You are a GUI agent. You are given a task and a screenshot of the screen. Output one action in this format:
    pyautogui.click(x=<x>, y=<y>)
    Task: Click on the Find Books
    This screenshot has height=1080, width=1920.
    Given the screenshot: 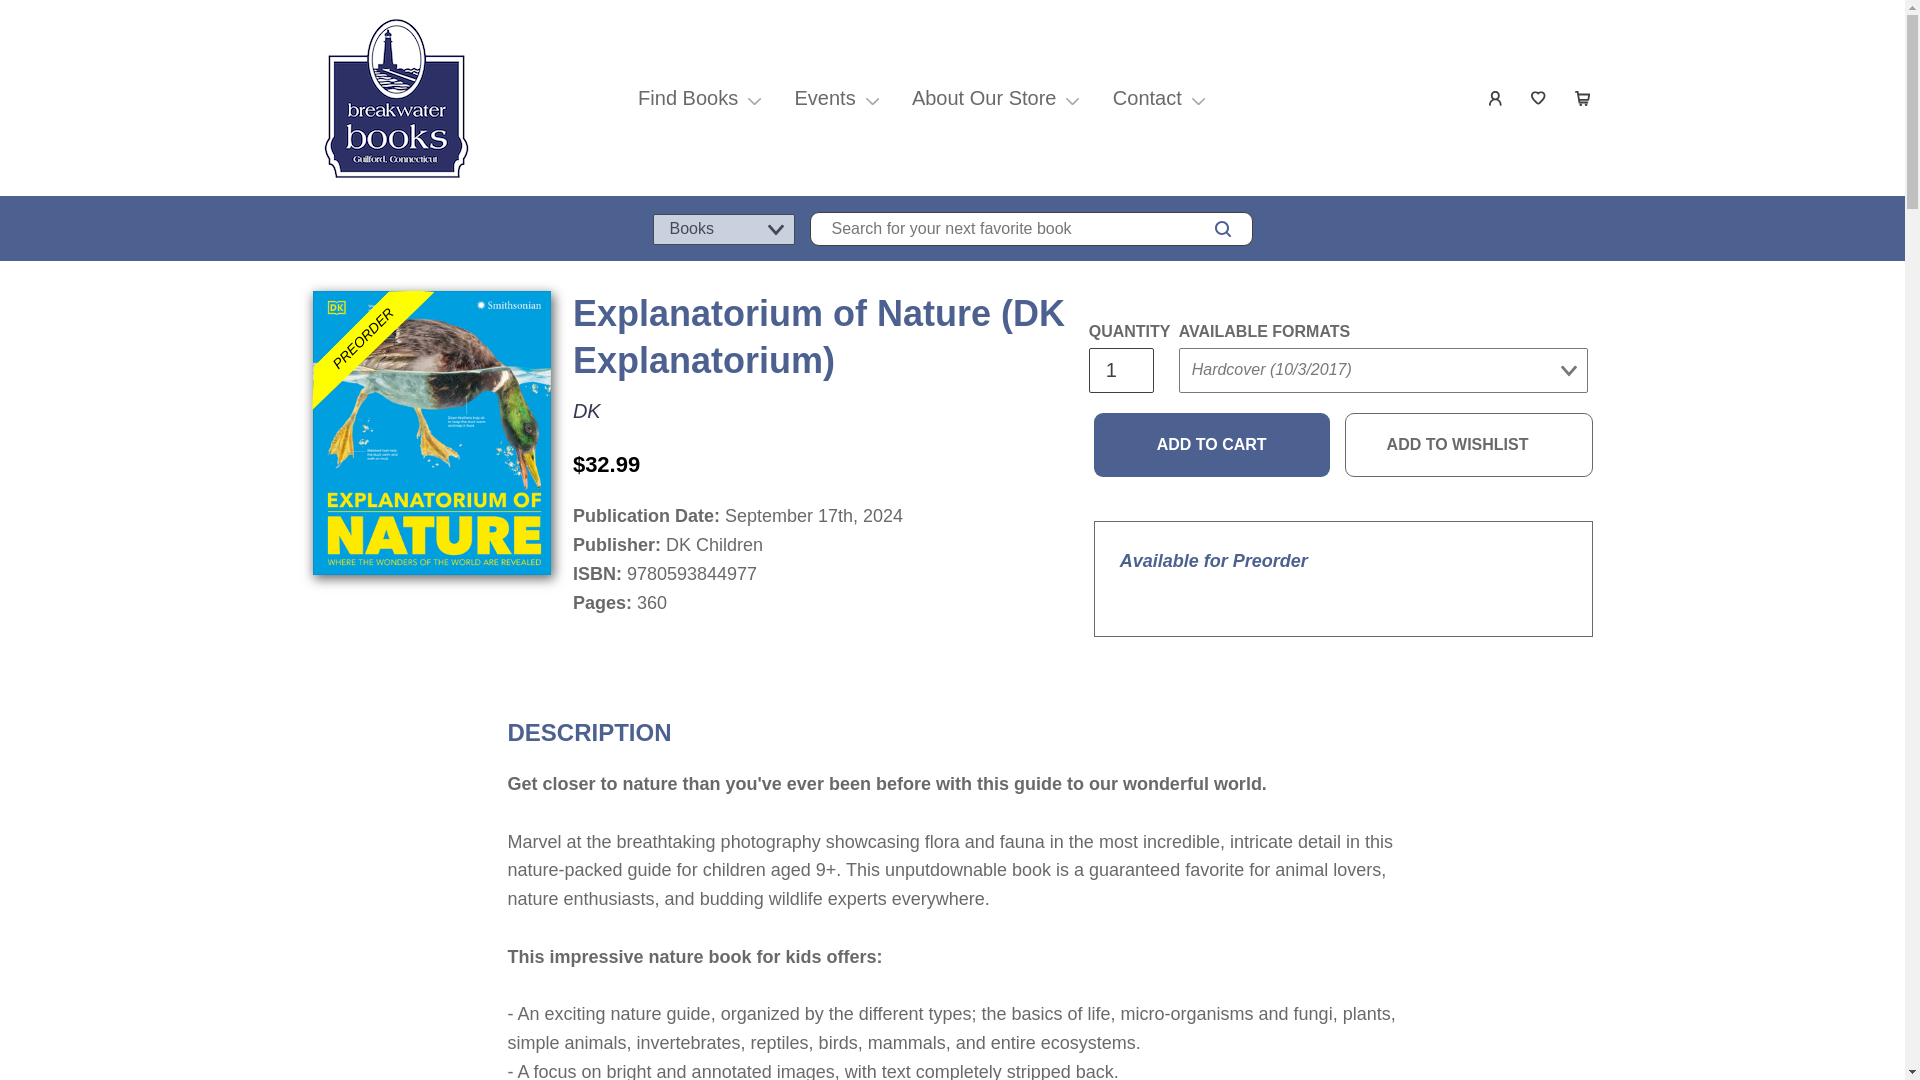 What is the action you would take?
    pyautogui.click(x=687, y=97)
    